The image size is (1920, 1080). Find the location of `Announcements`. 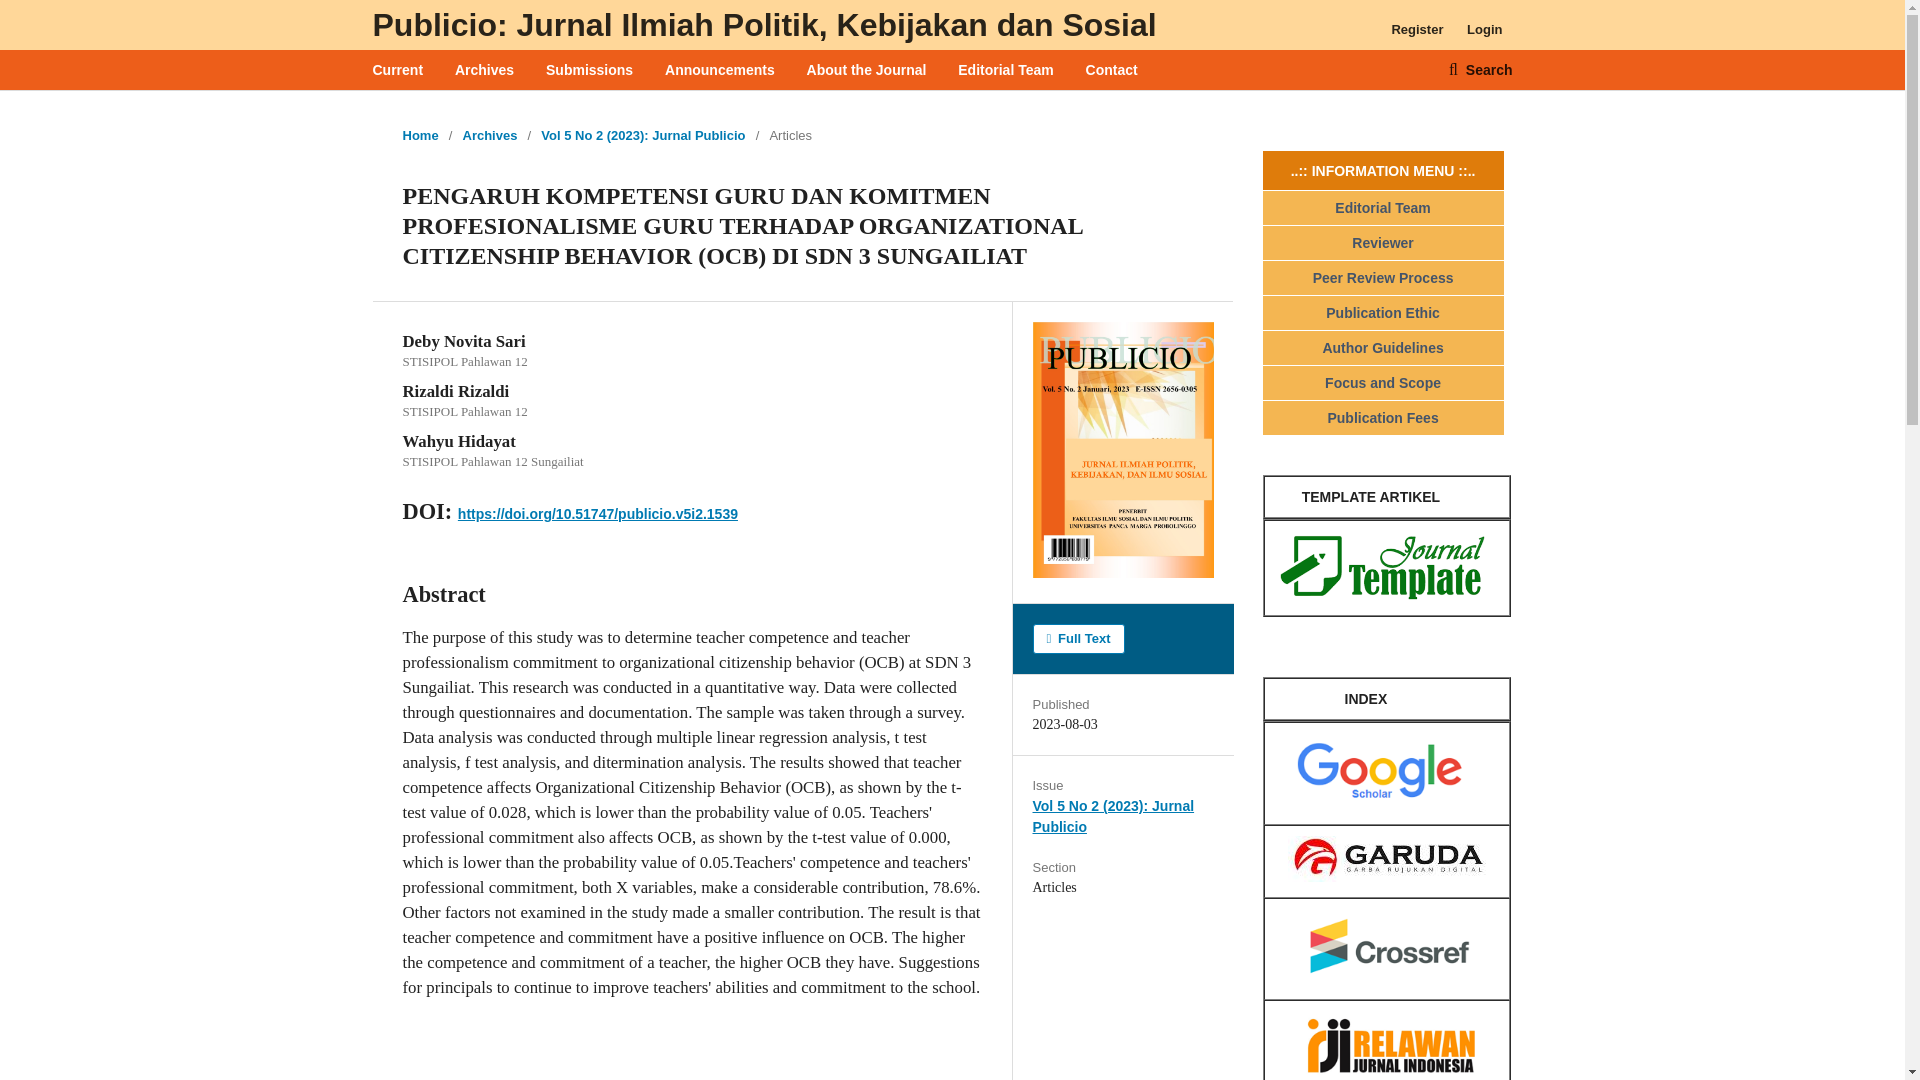

Announcements is located at coordinates (720, 69).